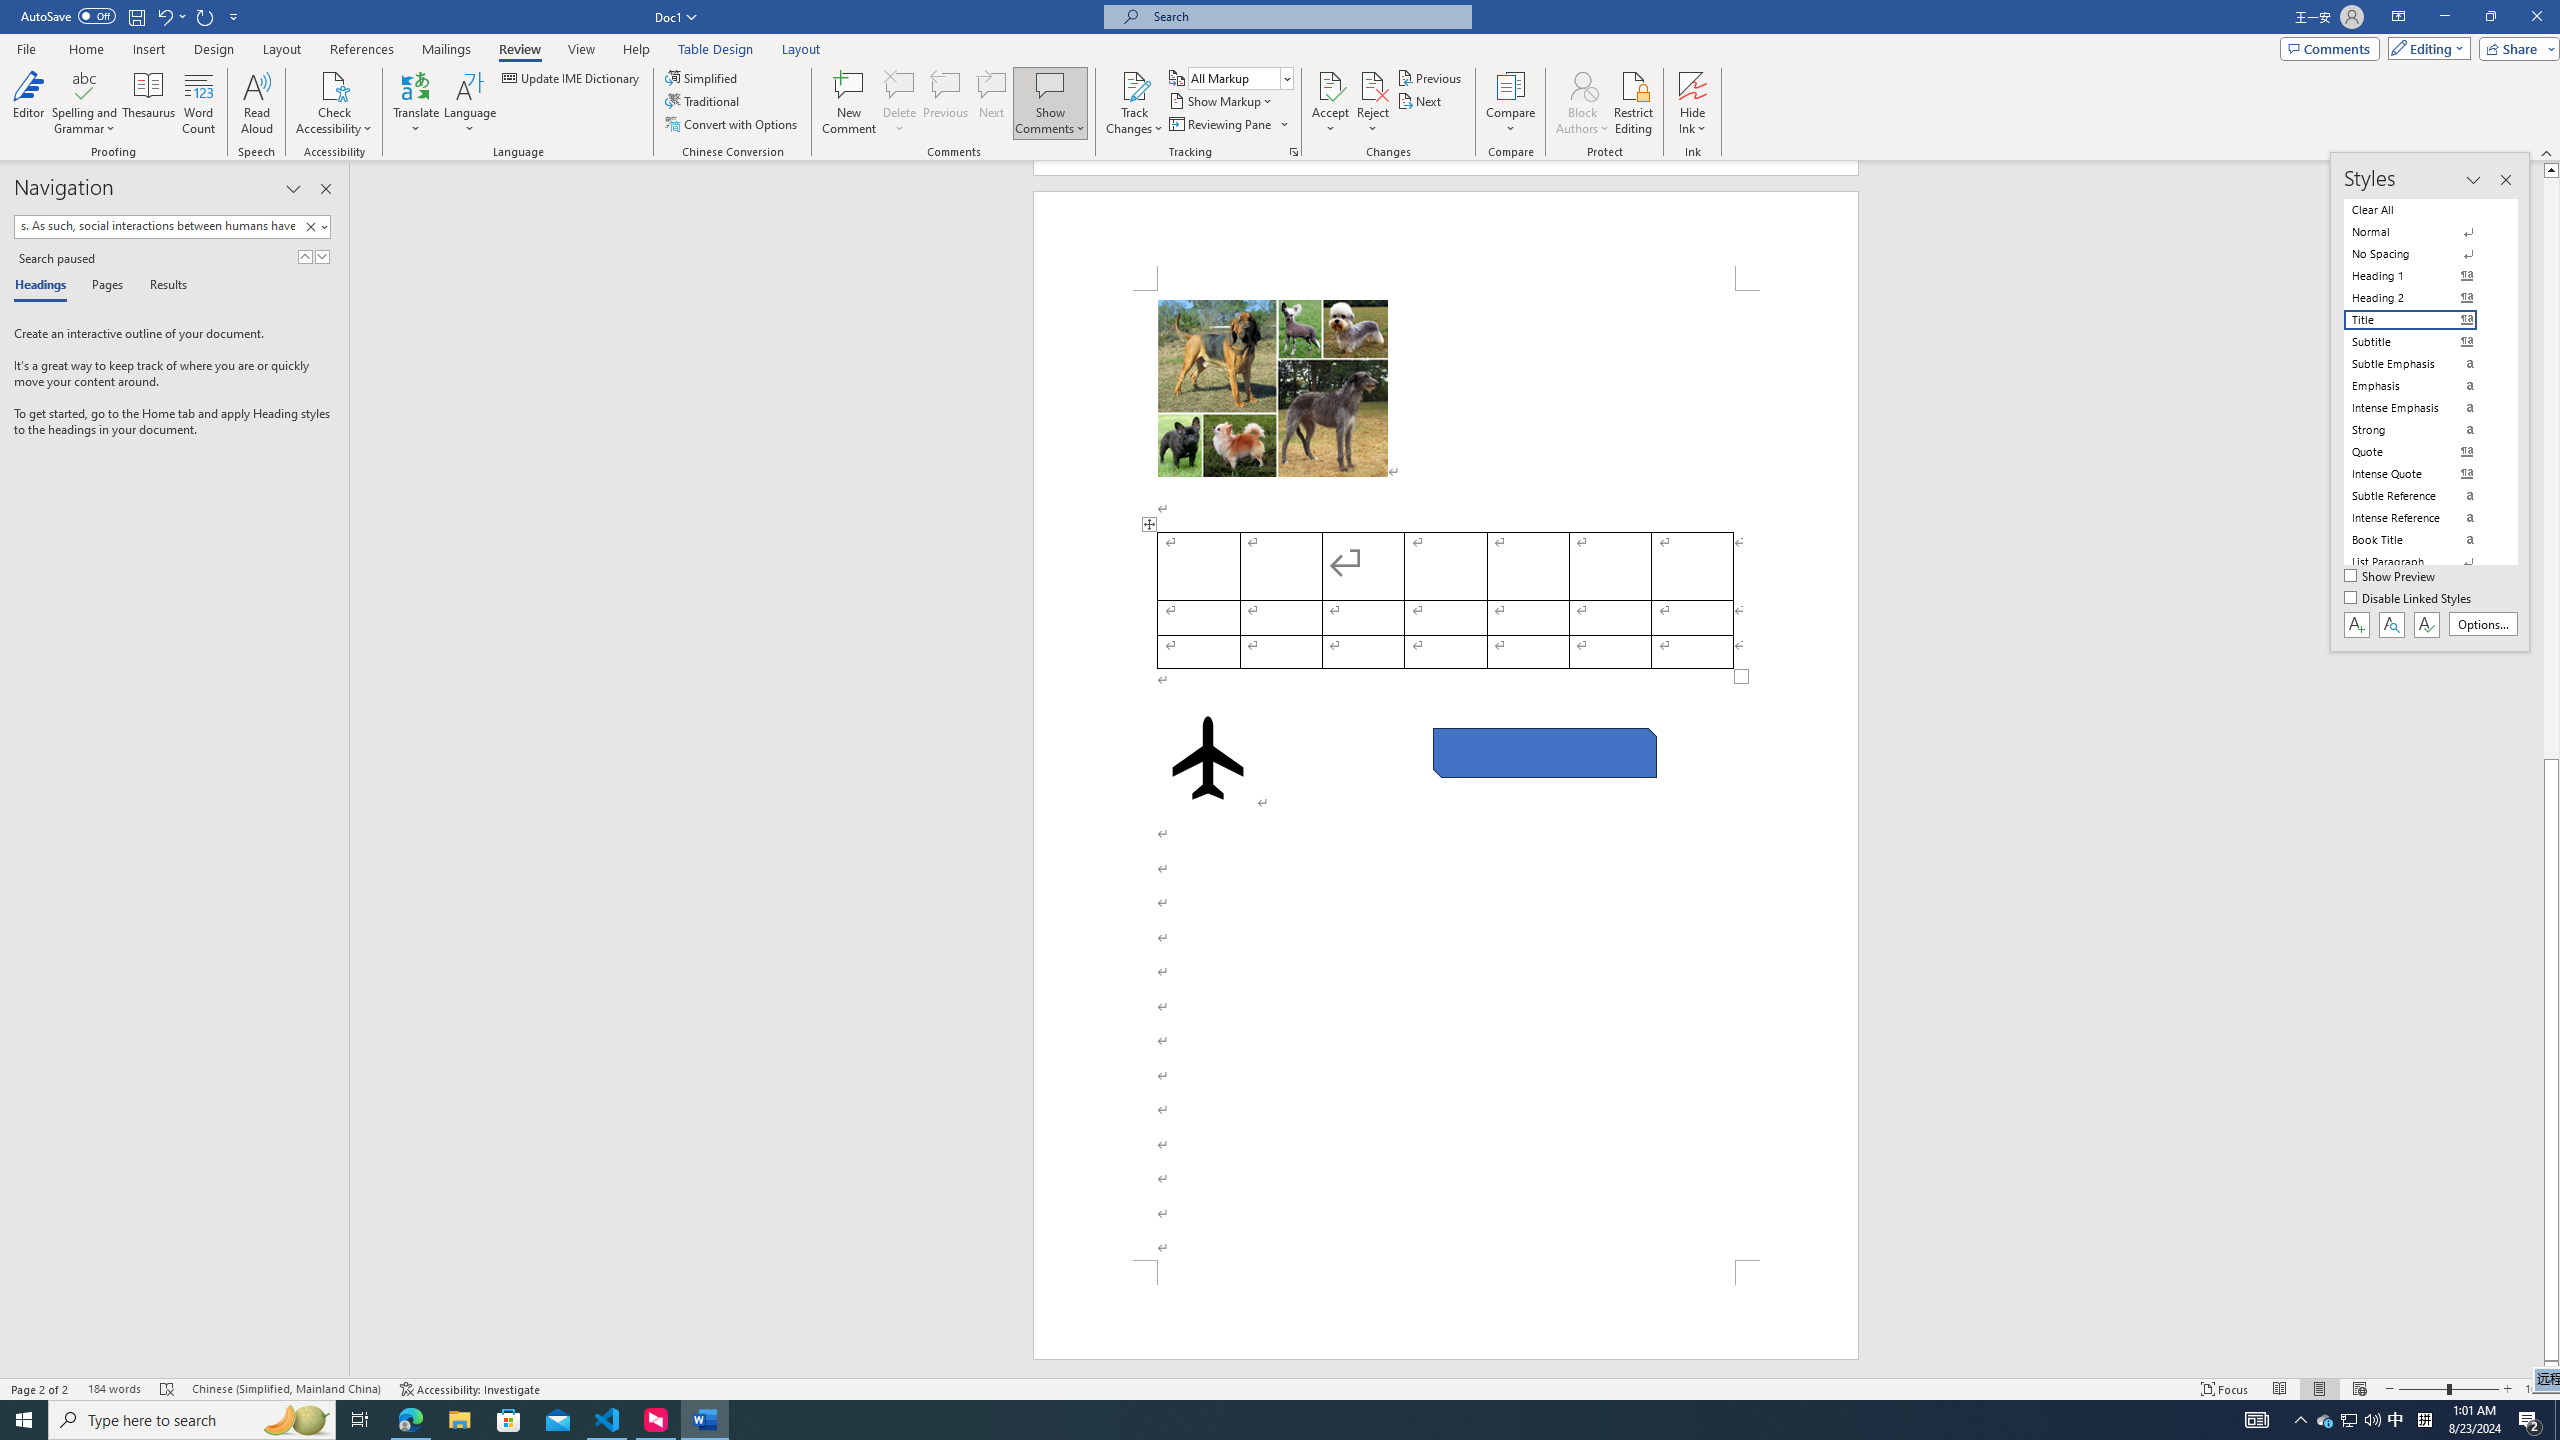 Image resolution: width=2560 pixels, height=1440 pixels. I want to click on Reject and Move to Next, so click(1373, 85).